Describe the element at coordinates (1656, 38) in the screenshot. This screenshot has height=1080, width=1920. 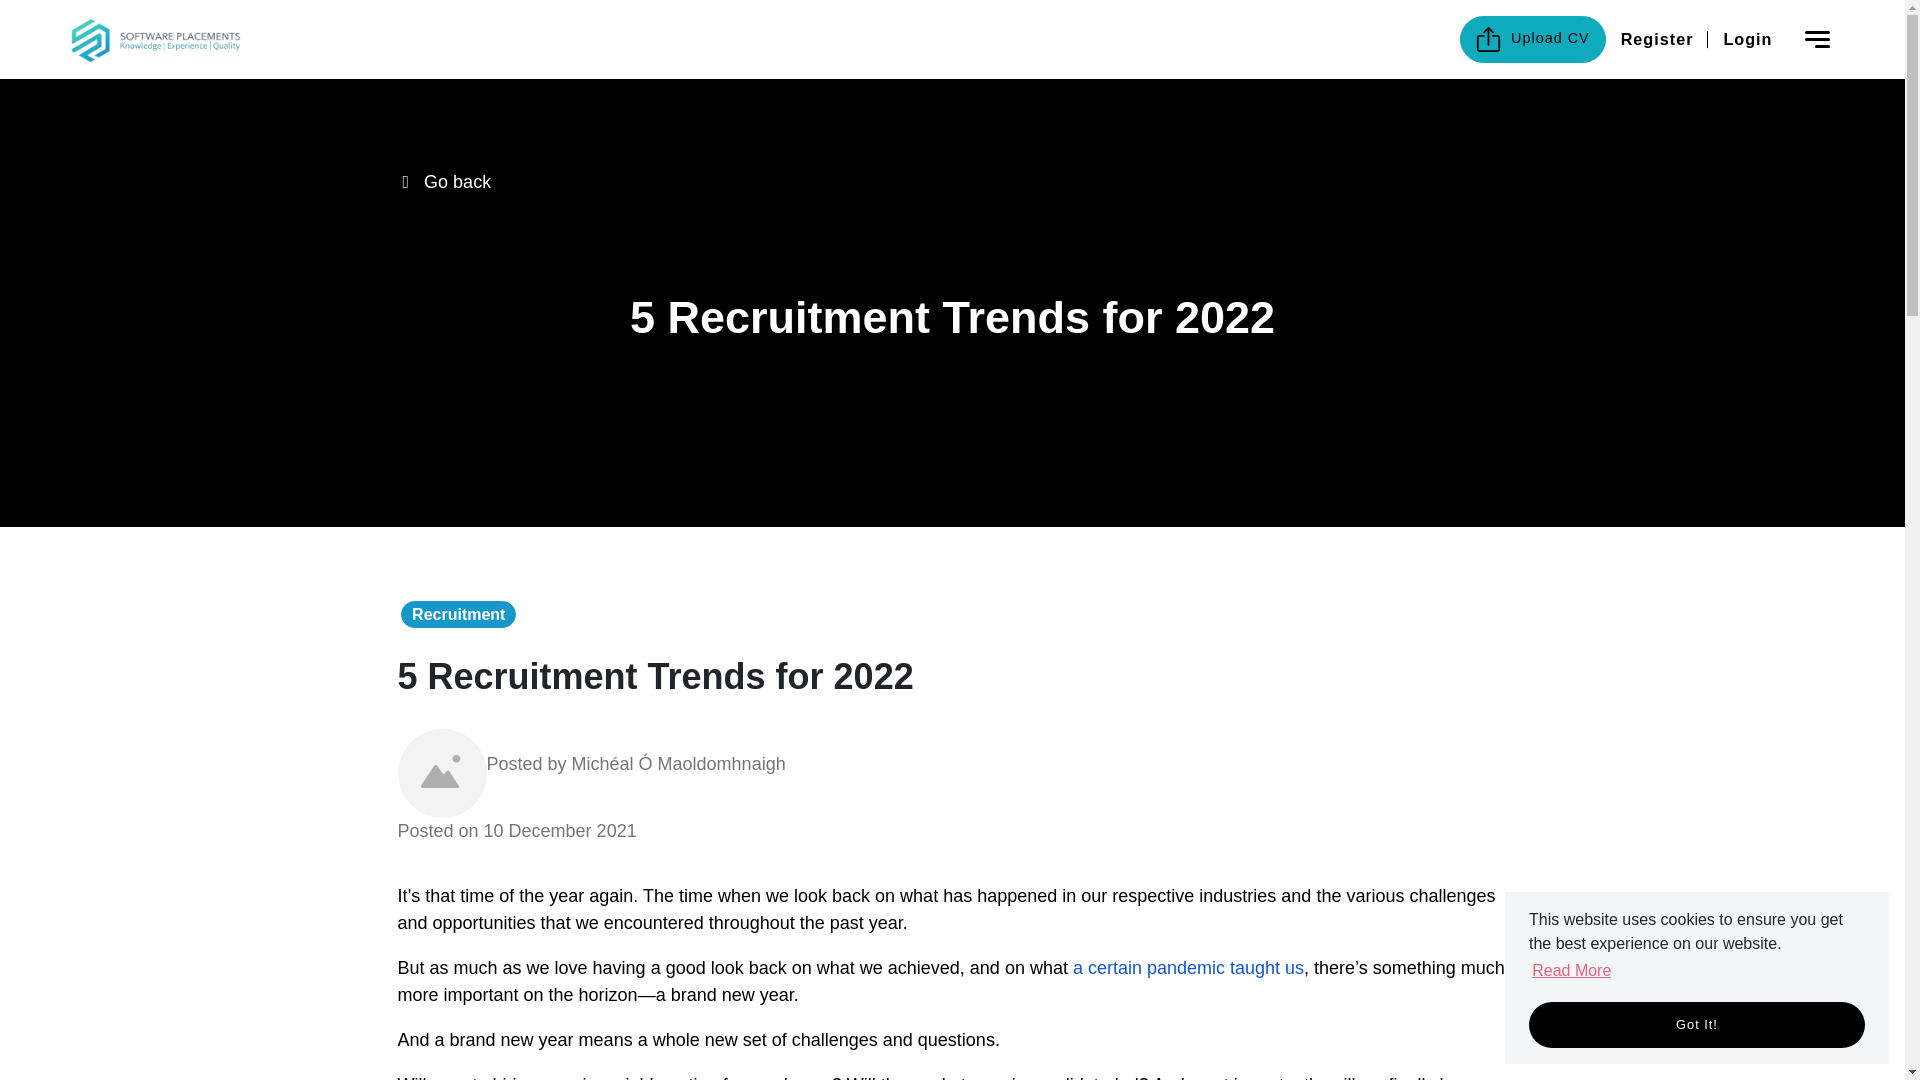
I see `Register` at that location.